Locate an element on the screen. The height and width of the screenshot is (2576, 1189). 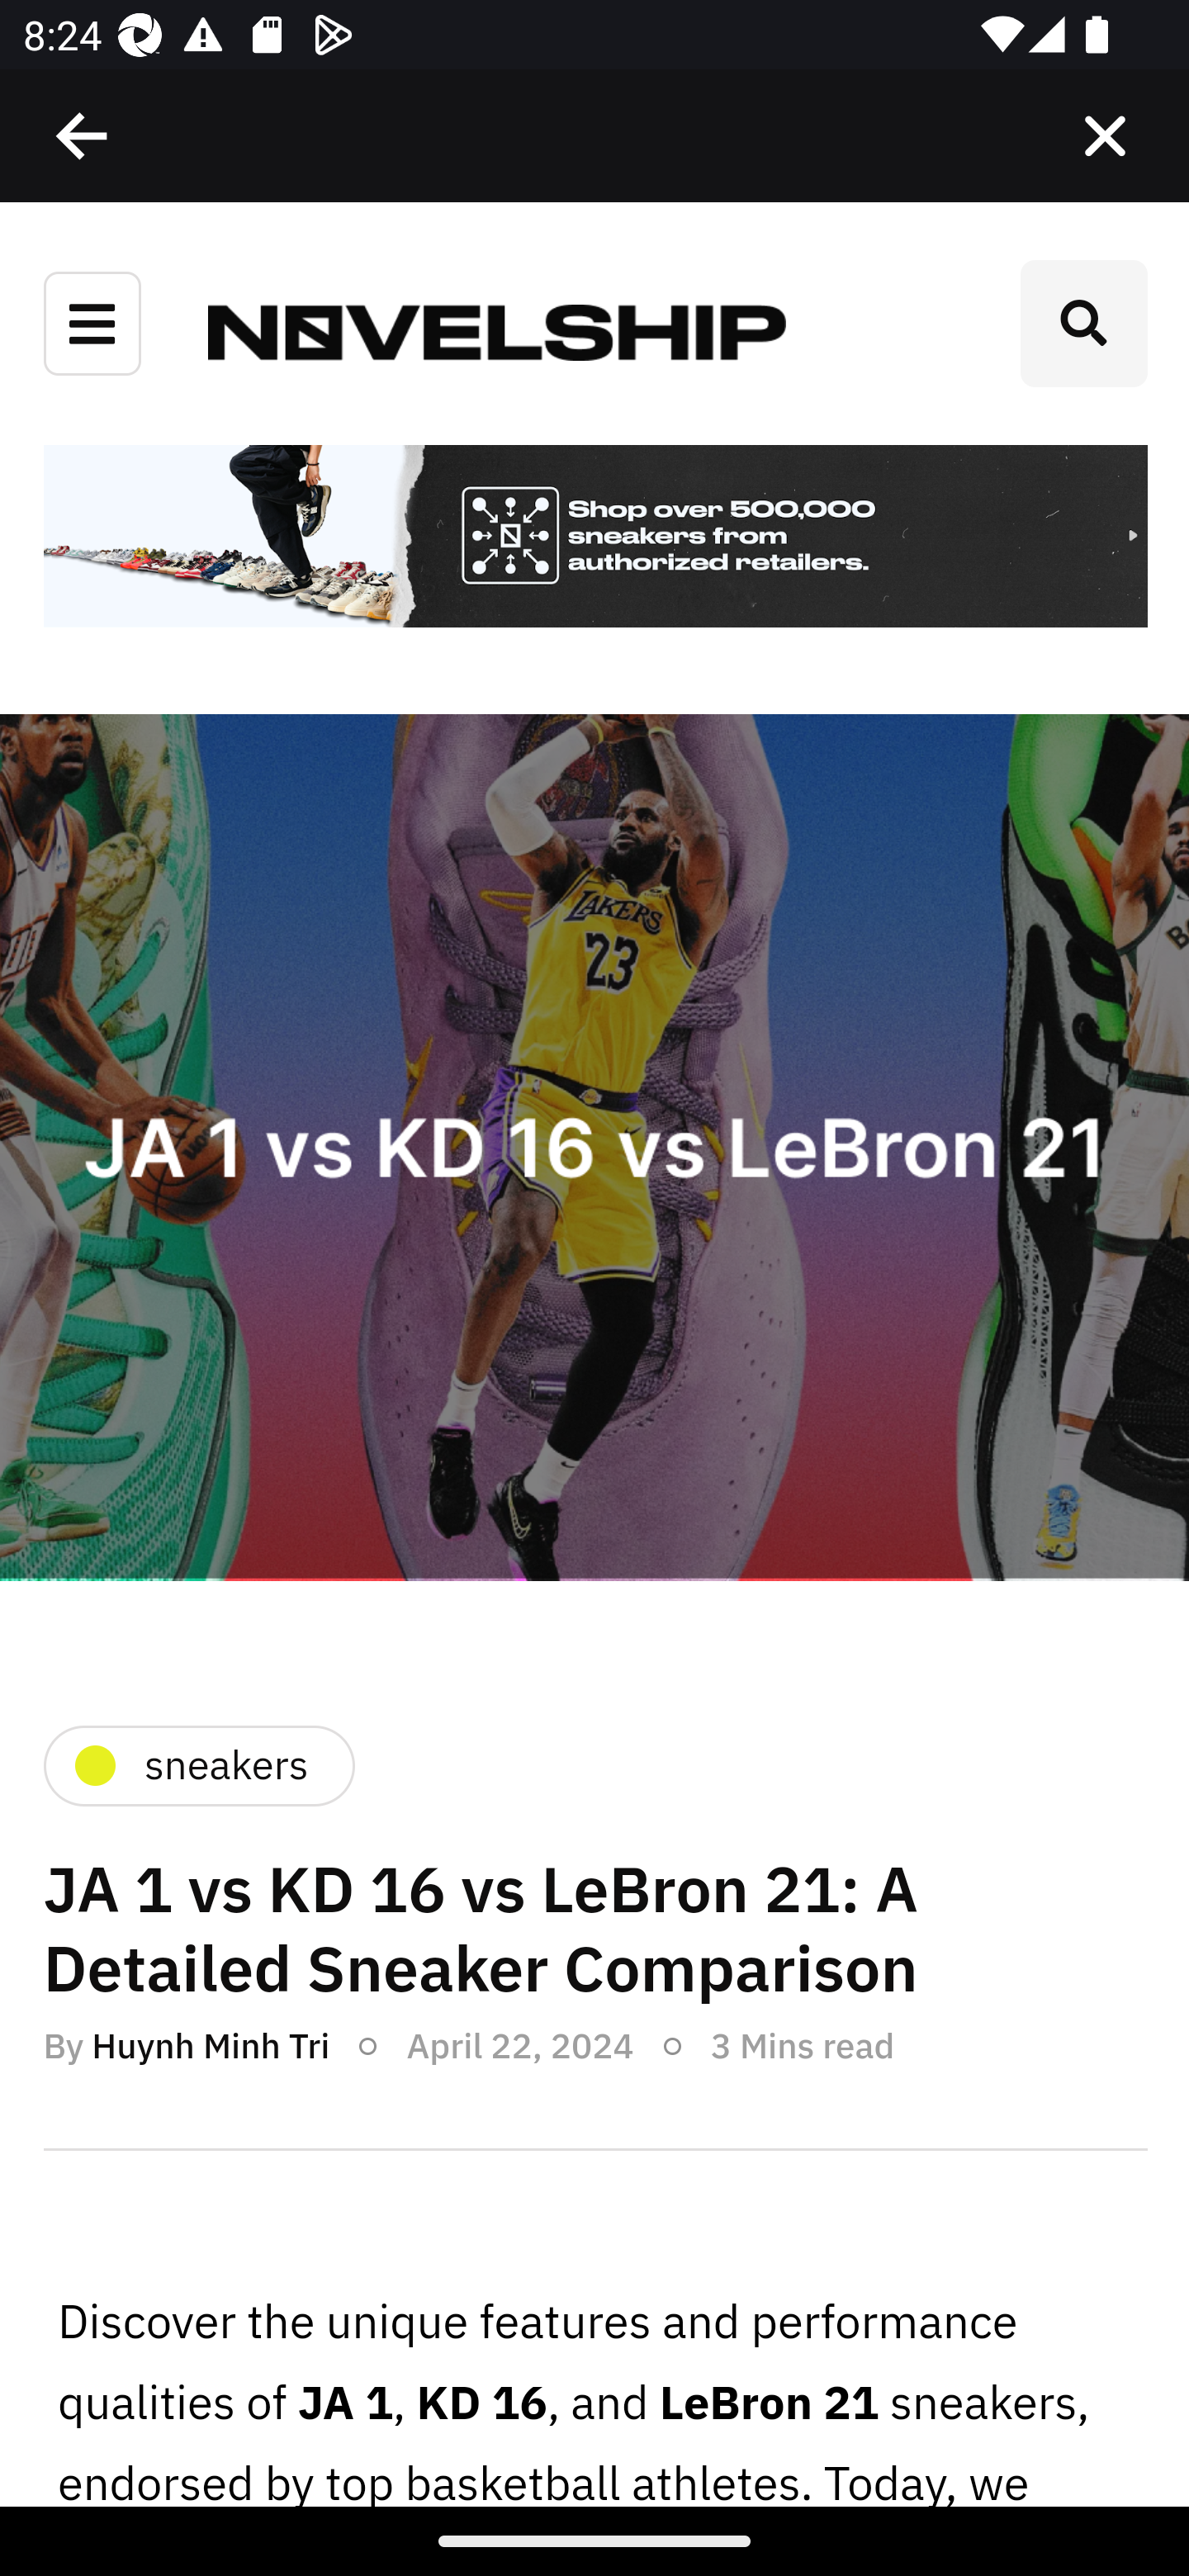
Search toggle is located at coordinates (1083, 324).